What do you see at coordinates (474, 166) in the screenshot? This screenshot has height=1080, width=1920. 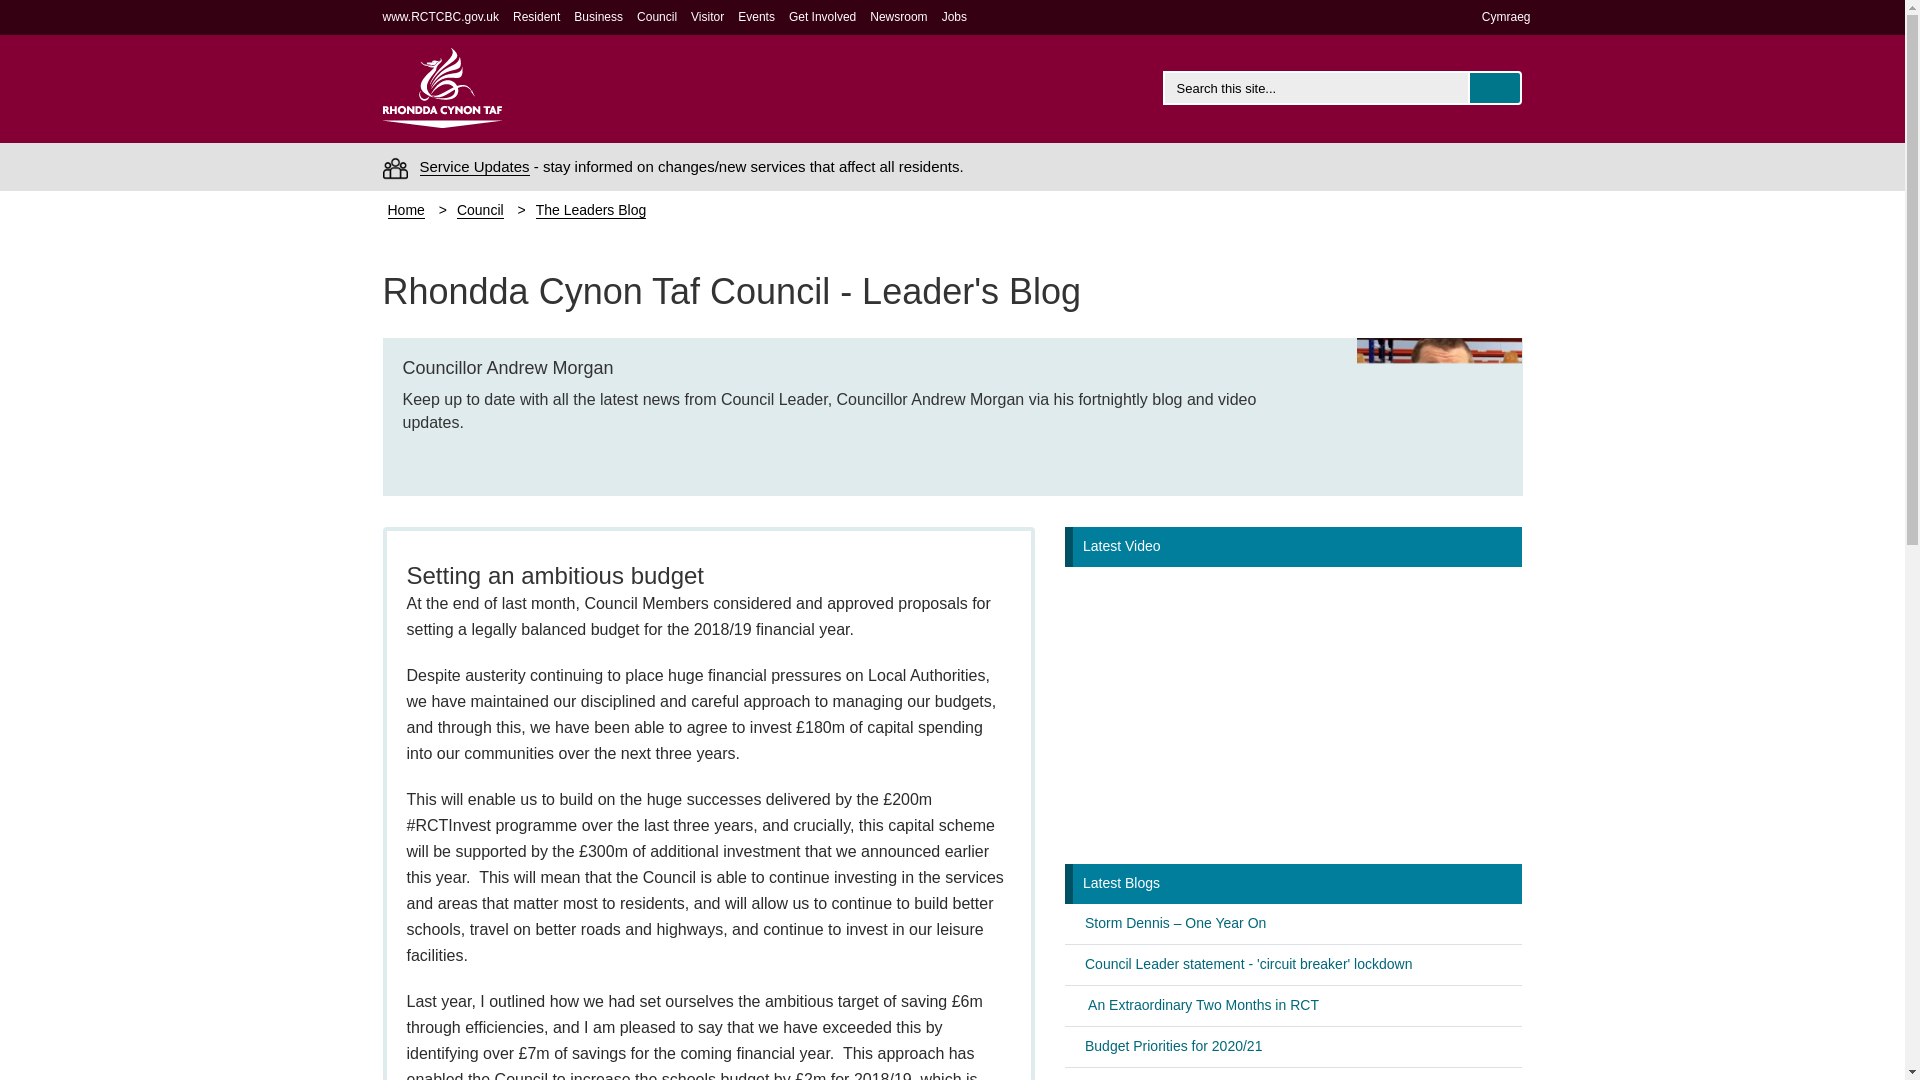 I see `Service Updates` at bounding box center [474, 166].